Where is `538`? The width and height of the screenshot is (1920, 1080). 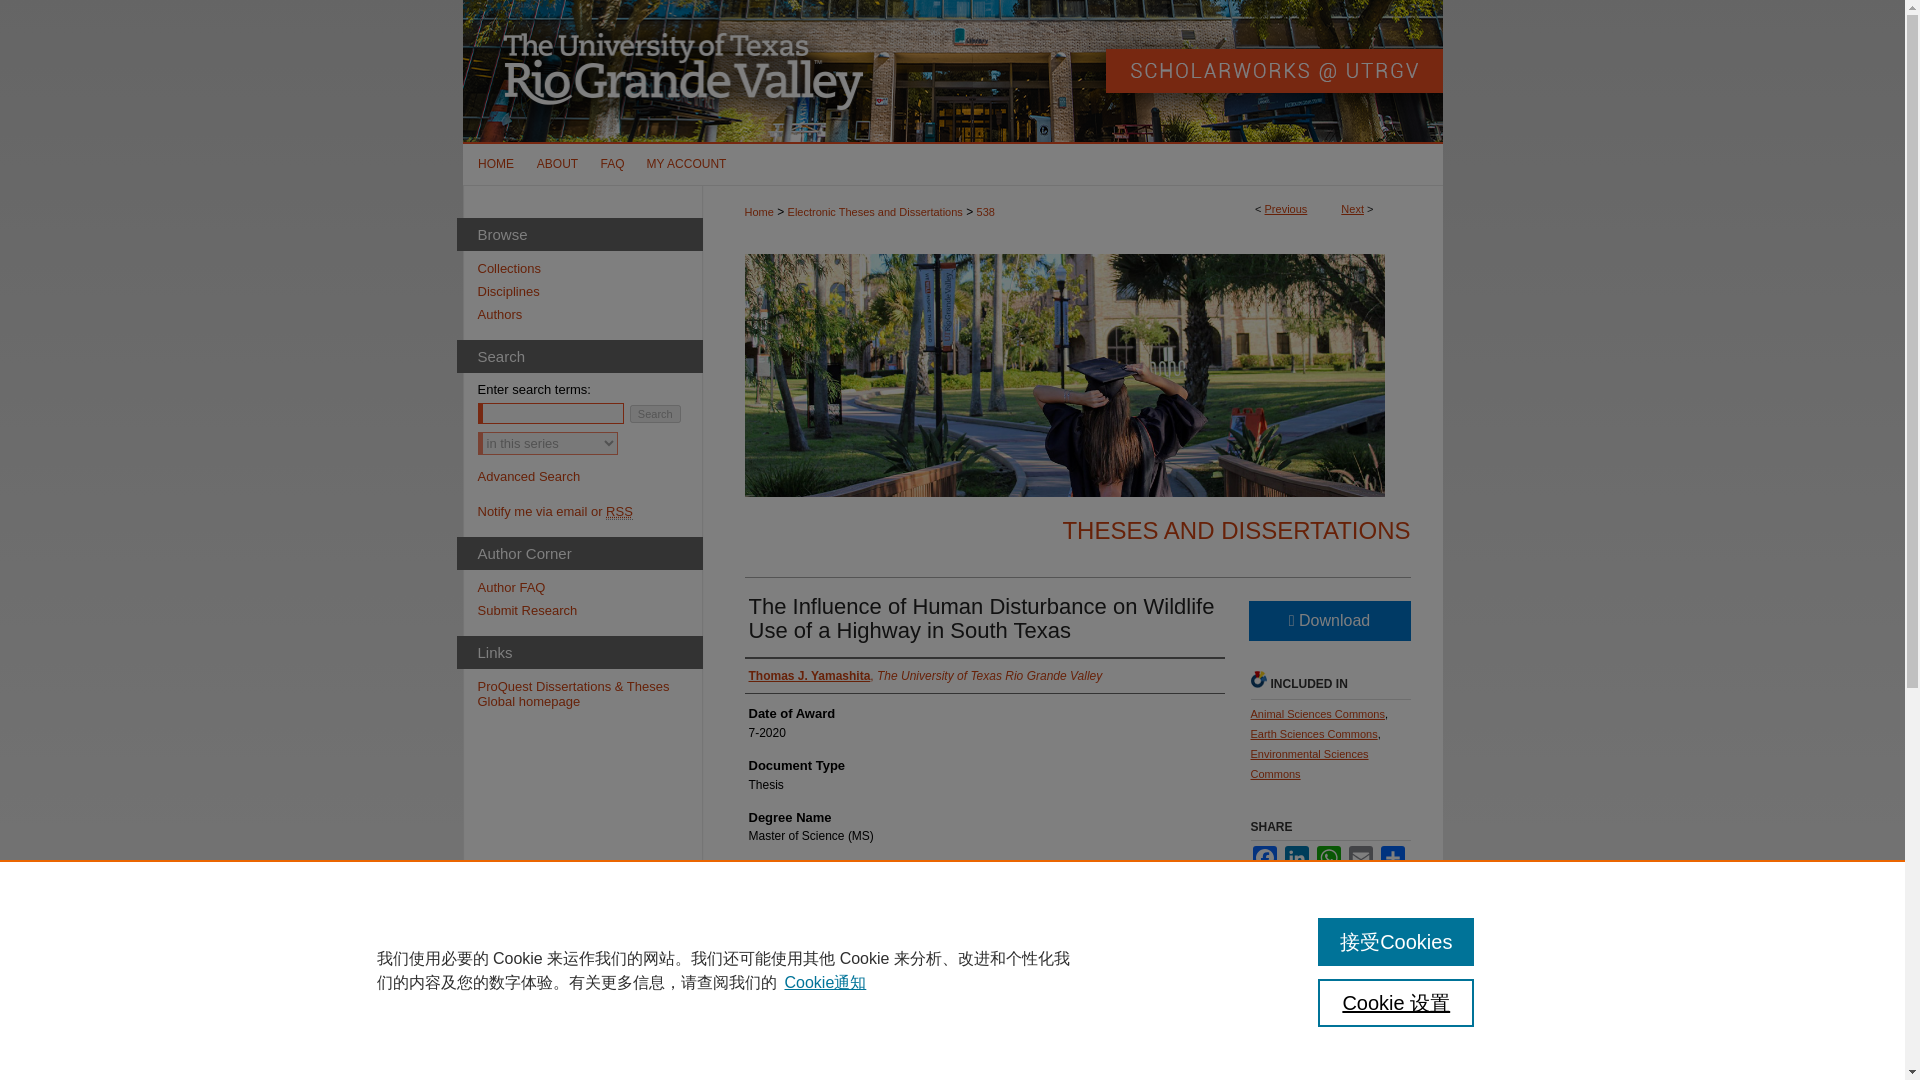 538 is located at coordinates (986, 212).